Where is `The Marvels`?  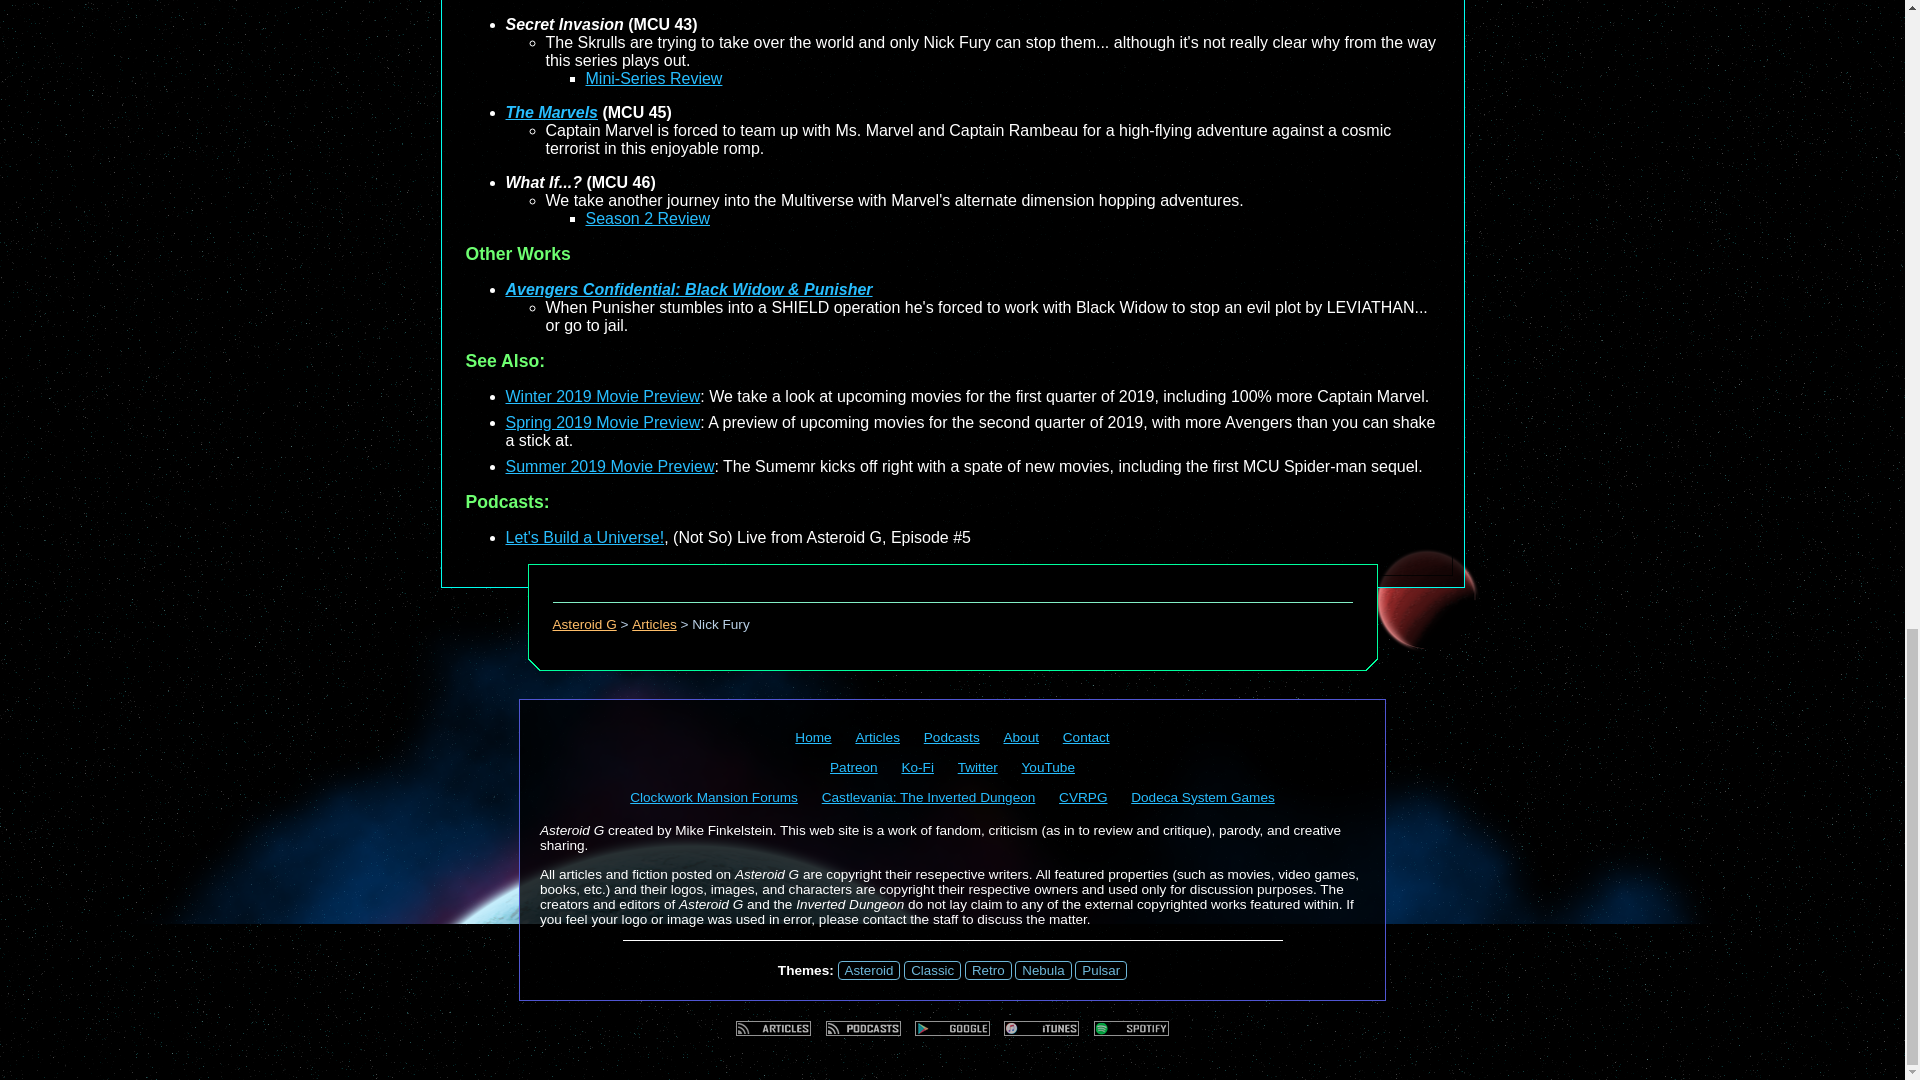
The Marvels is located at coordinates (552, 112).